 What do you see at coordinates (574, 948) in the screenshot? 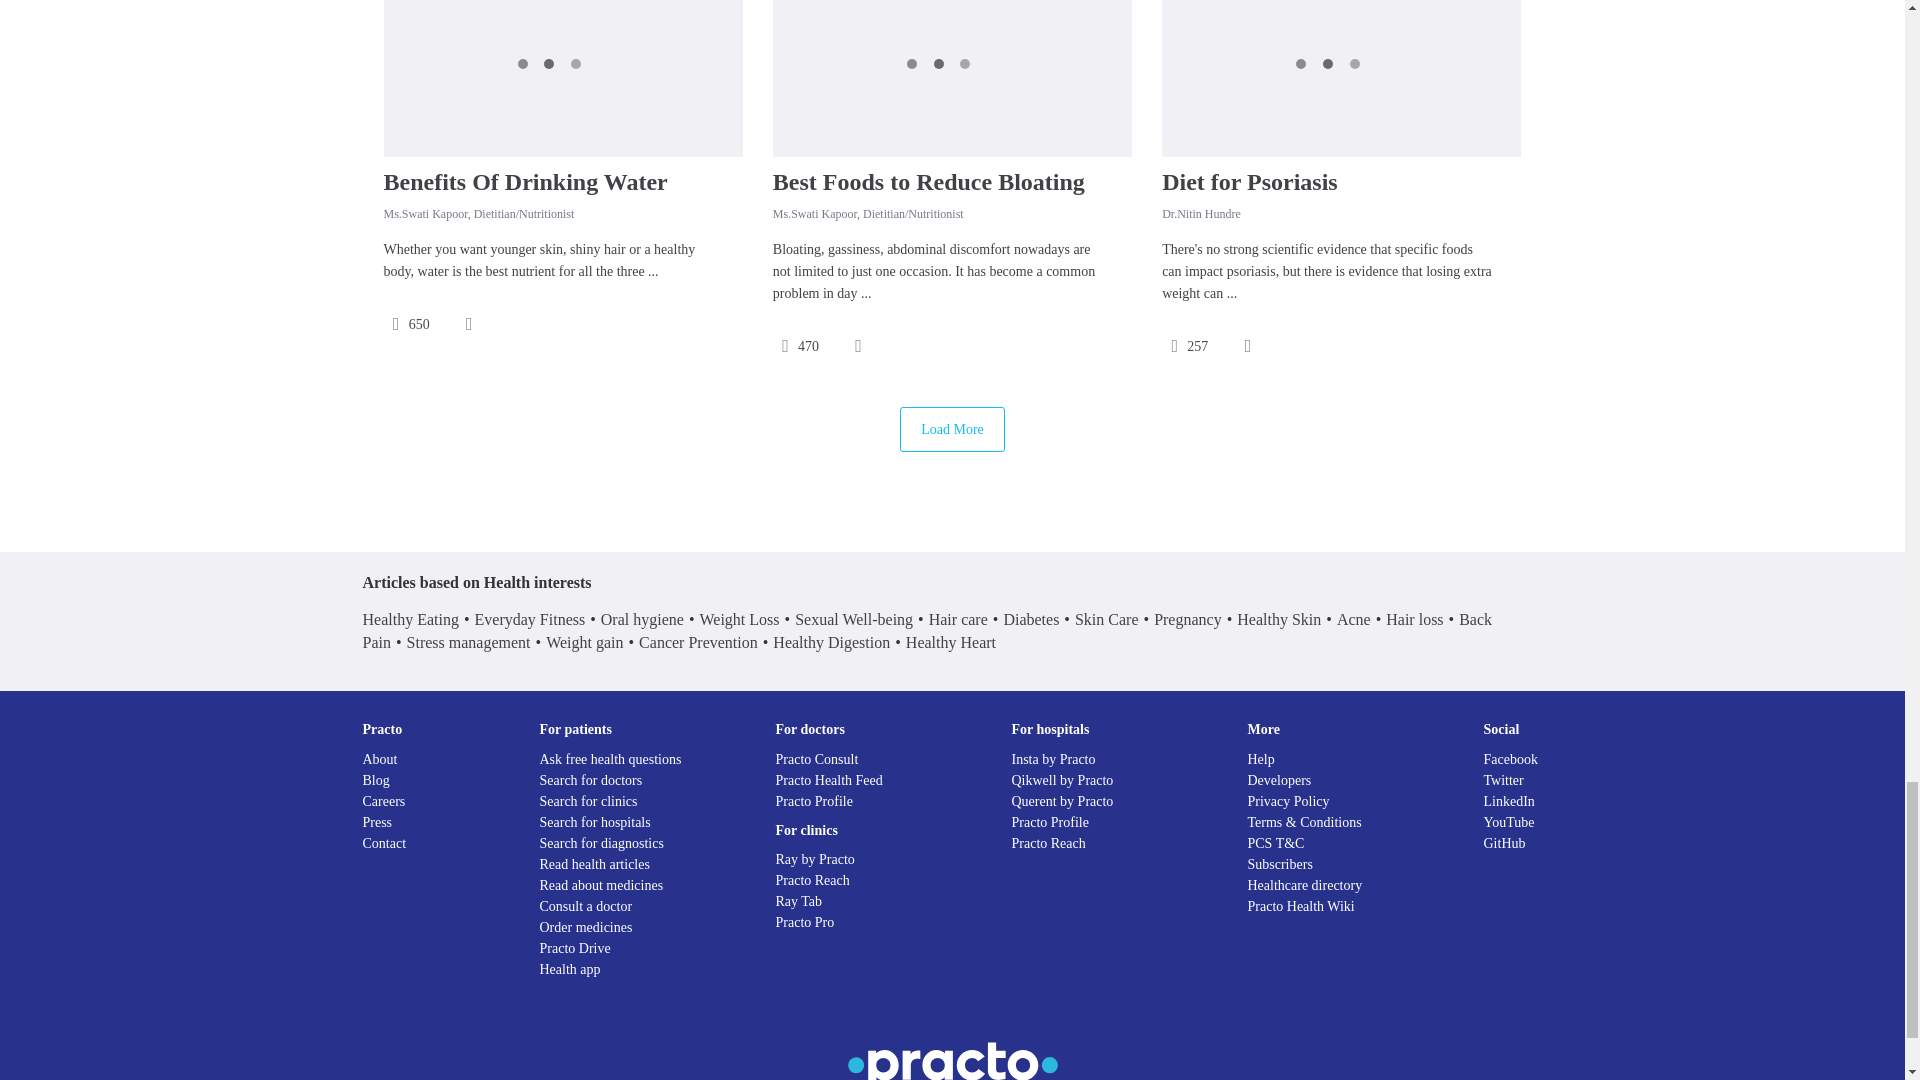
I see `Practo Drive` at bounding box center [574, 948].